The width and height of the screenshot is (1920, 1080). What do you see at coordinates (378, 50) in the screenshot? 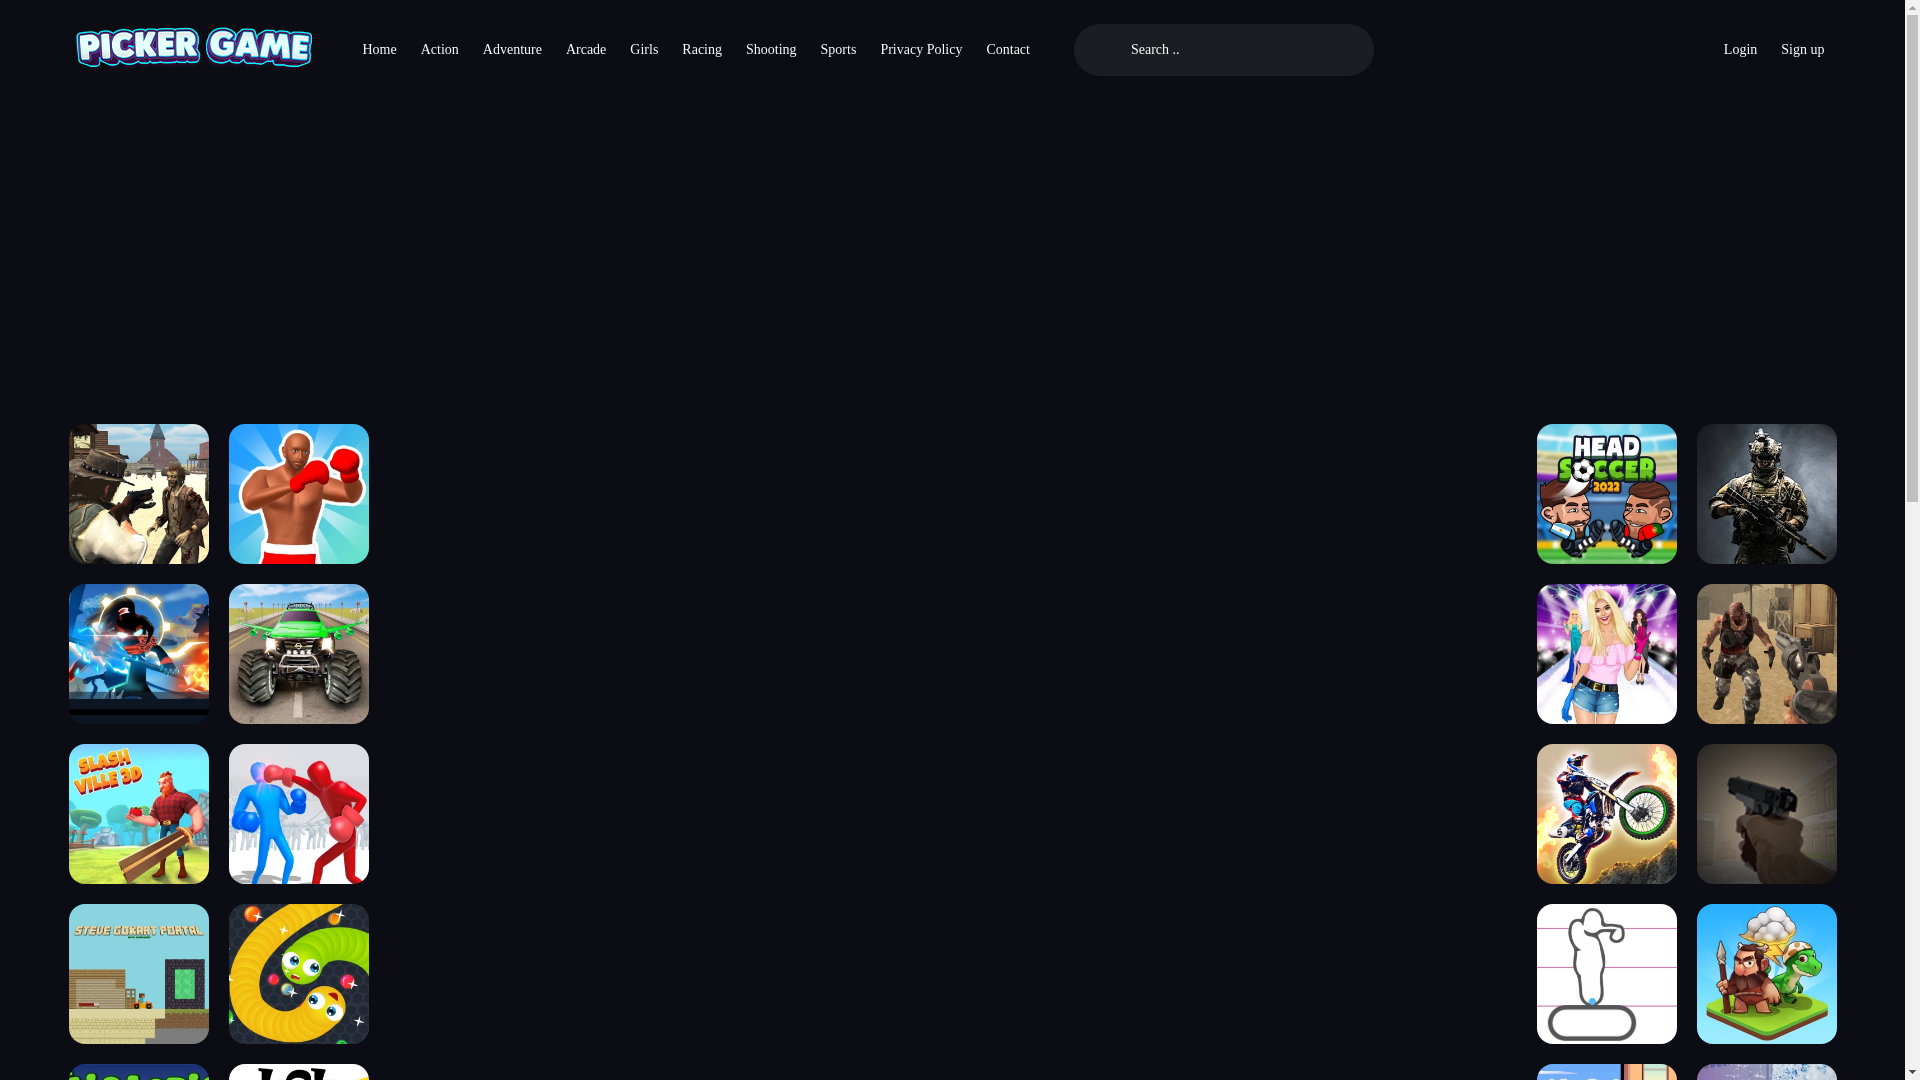
I see `Home` at bounding box center [378, 50].